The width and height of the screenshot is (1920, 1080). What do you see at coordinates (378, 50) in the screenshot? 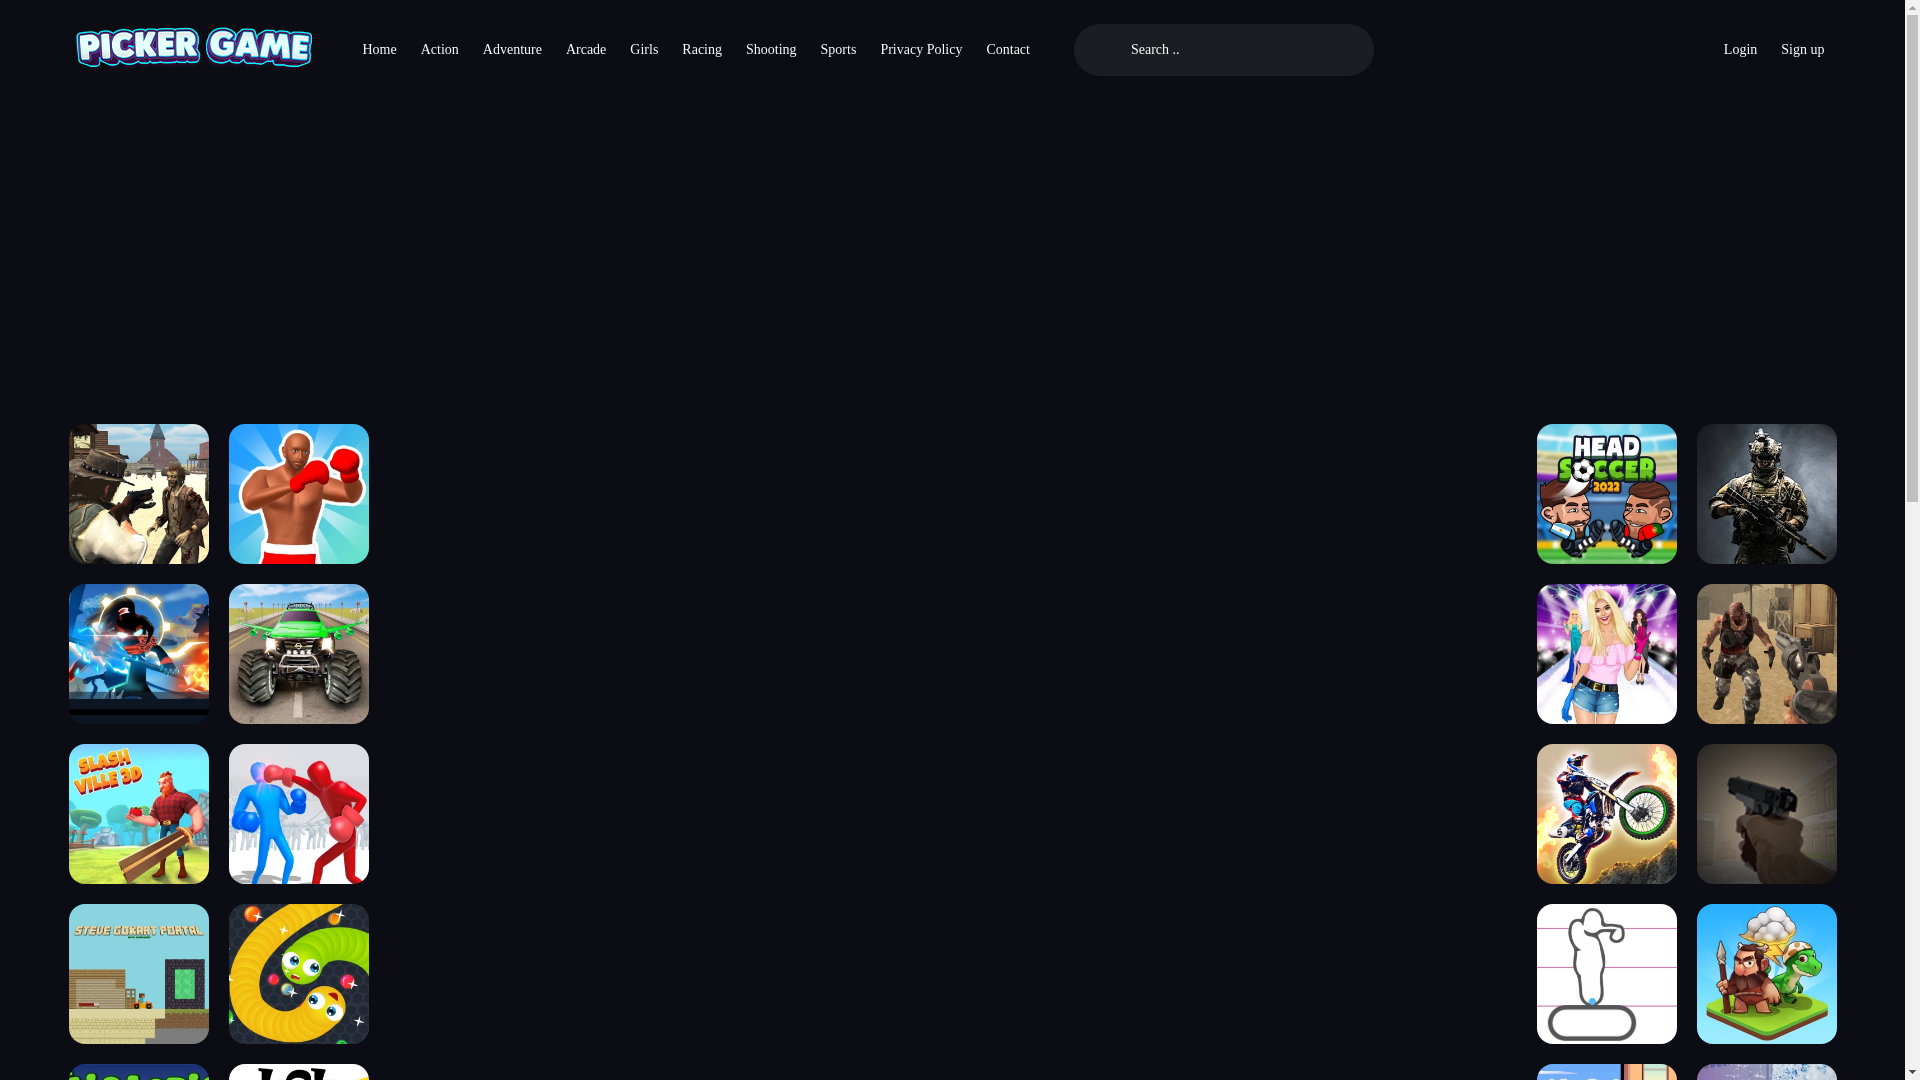
I see `Home` at bounding box center [378, 50].